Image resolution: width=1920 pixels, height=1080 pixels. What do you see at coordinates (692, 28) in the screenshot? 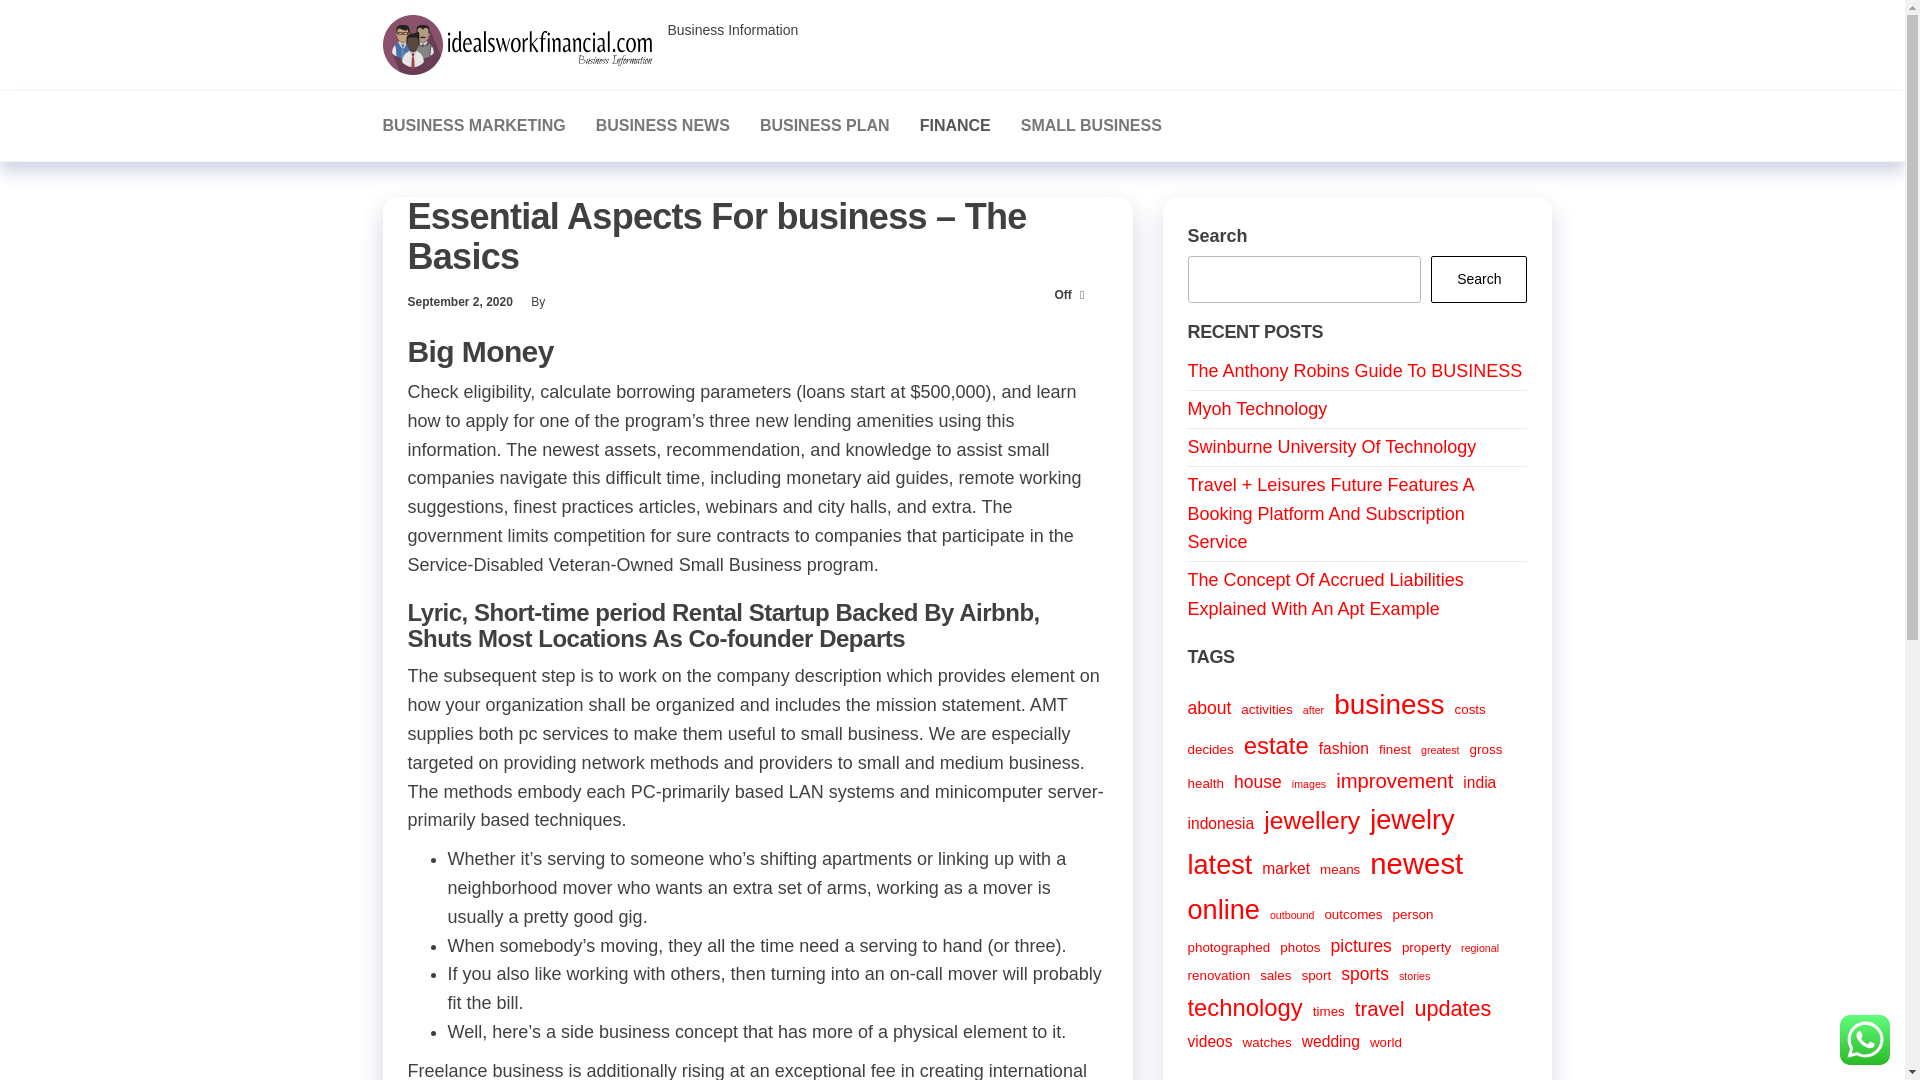
I see `IWF` at bounding box center [692, 28].